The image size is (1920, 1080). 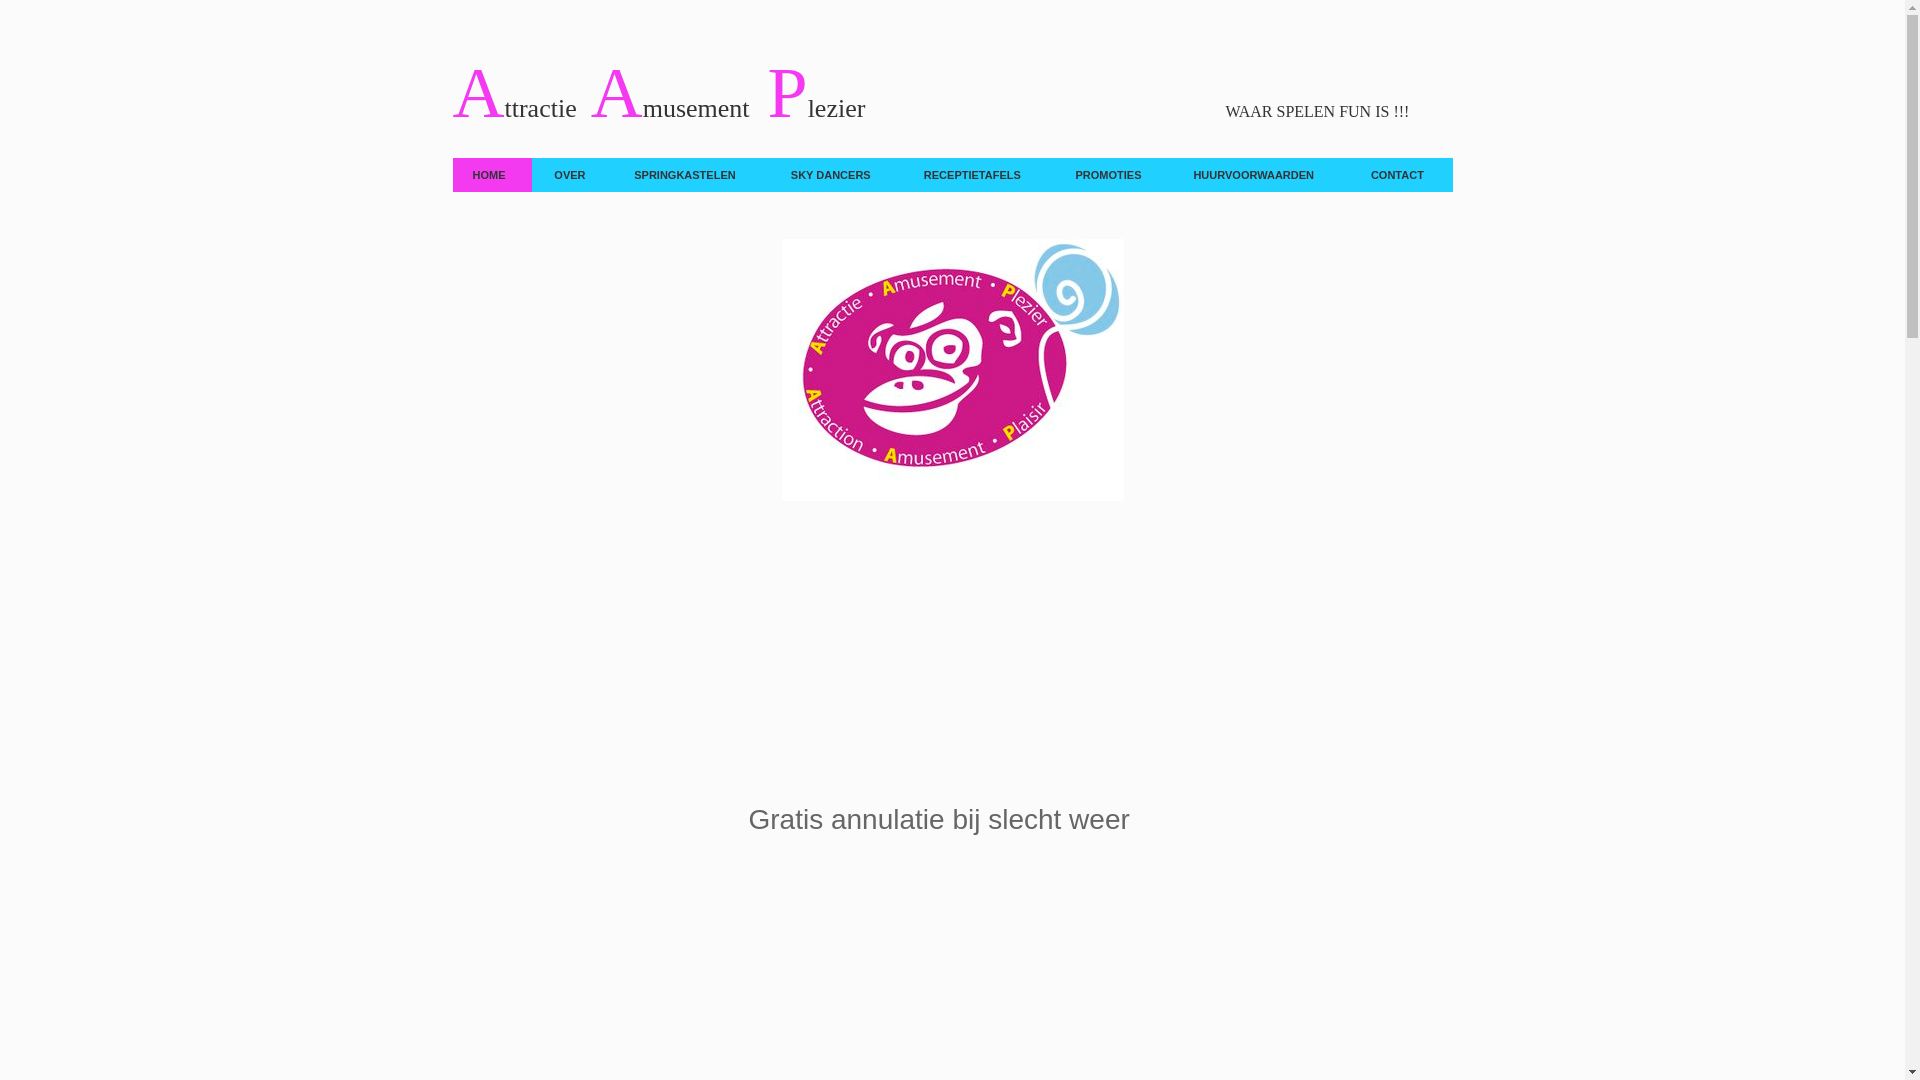 I want to click on CONTACT, so click(x=1402, y=175).